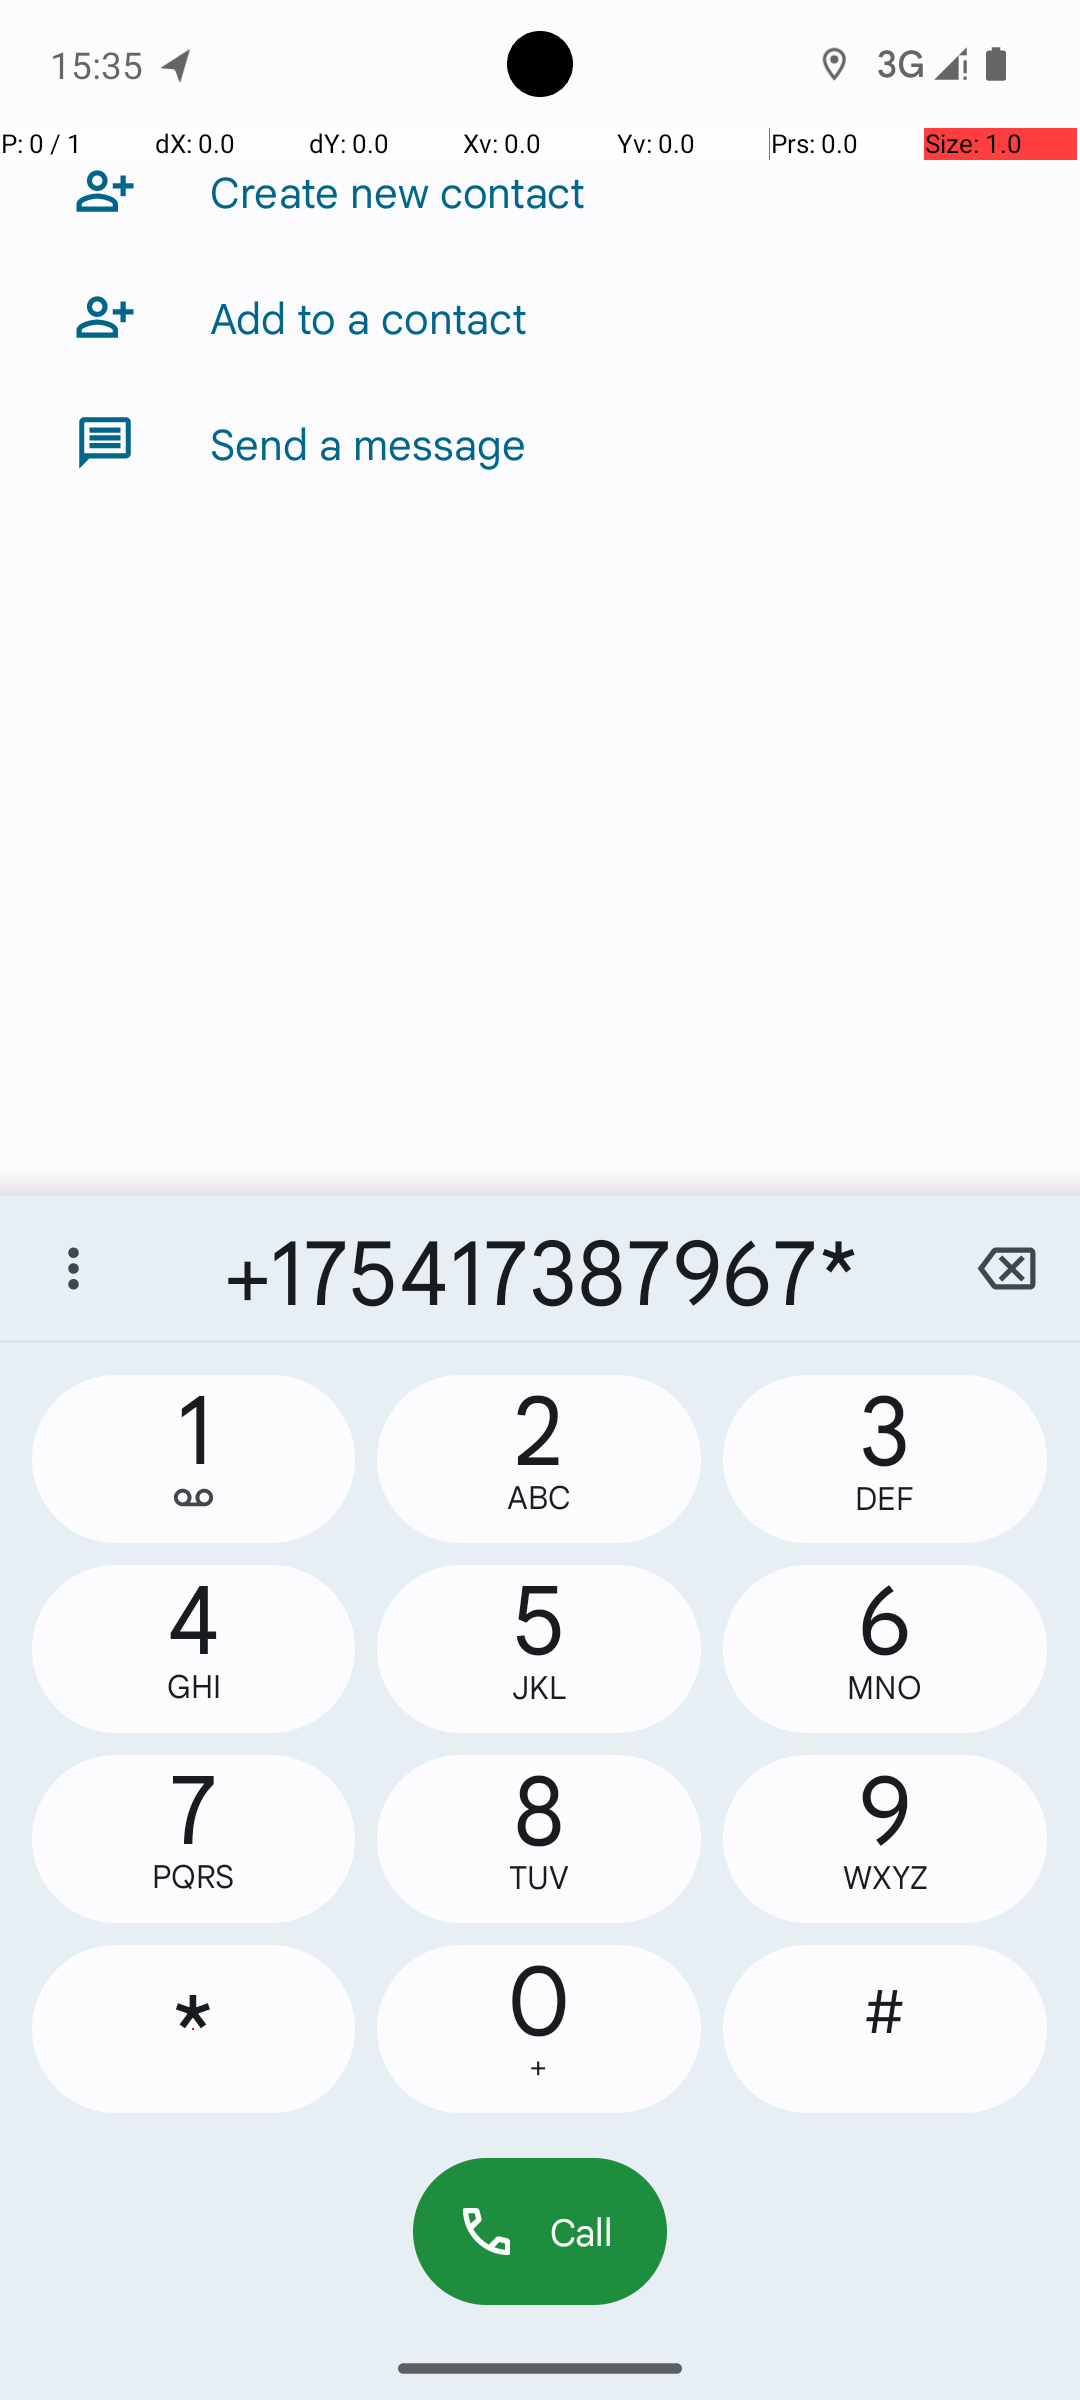 The width and height of the screenshot is (1080, 2400). I want to click on +175417387967*, so click(540, 1268).